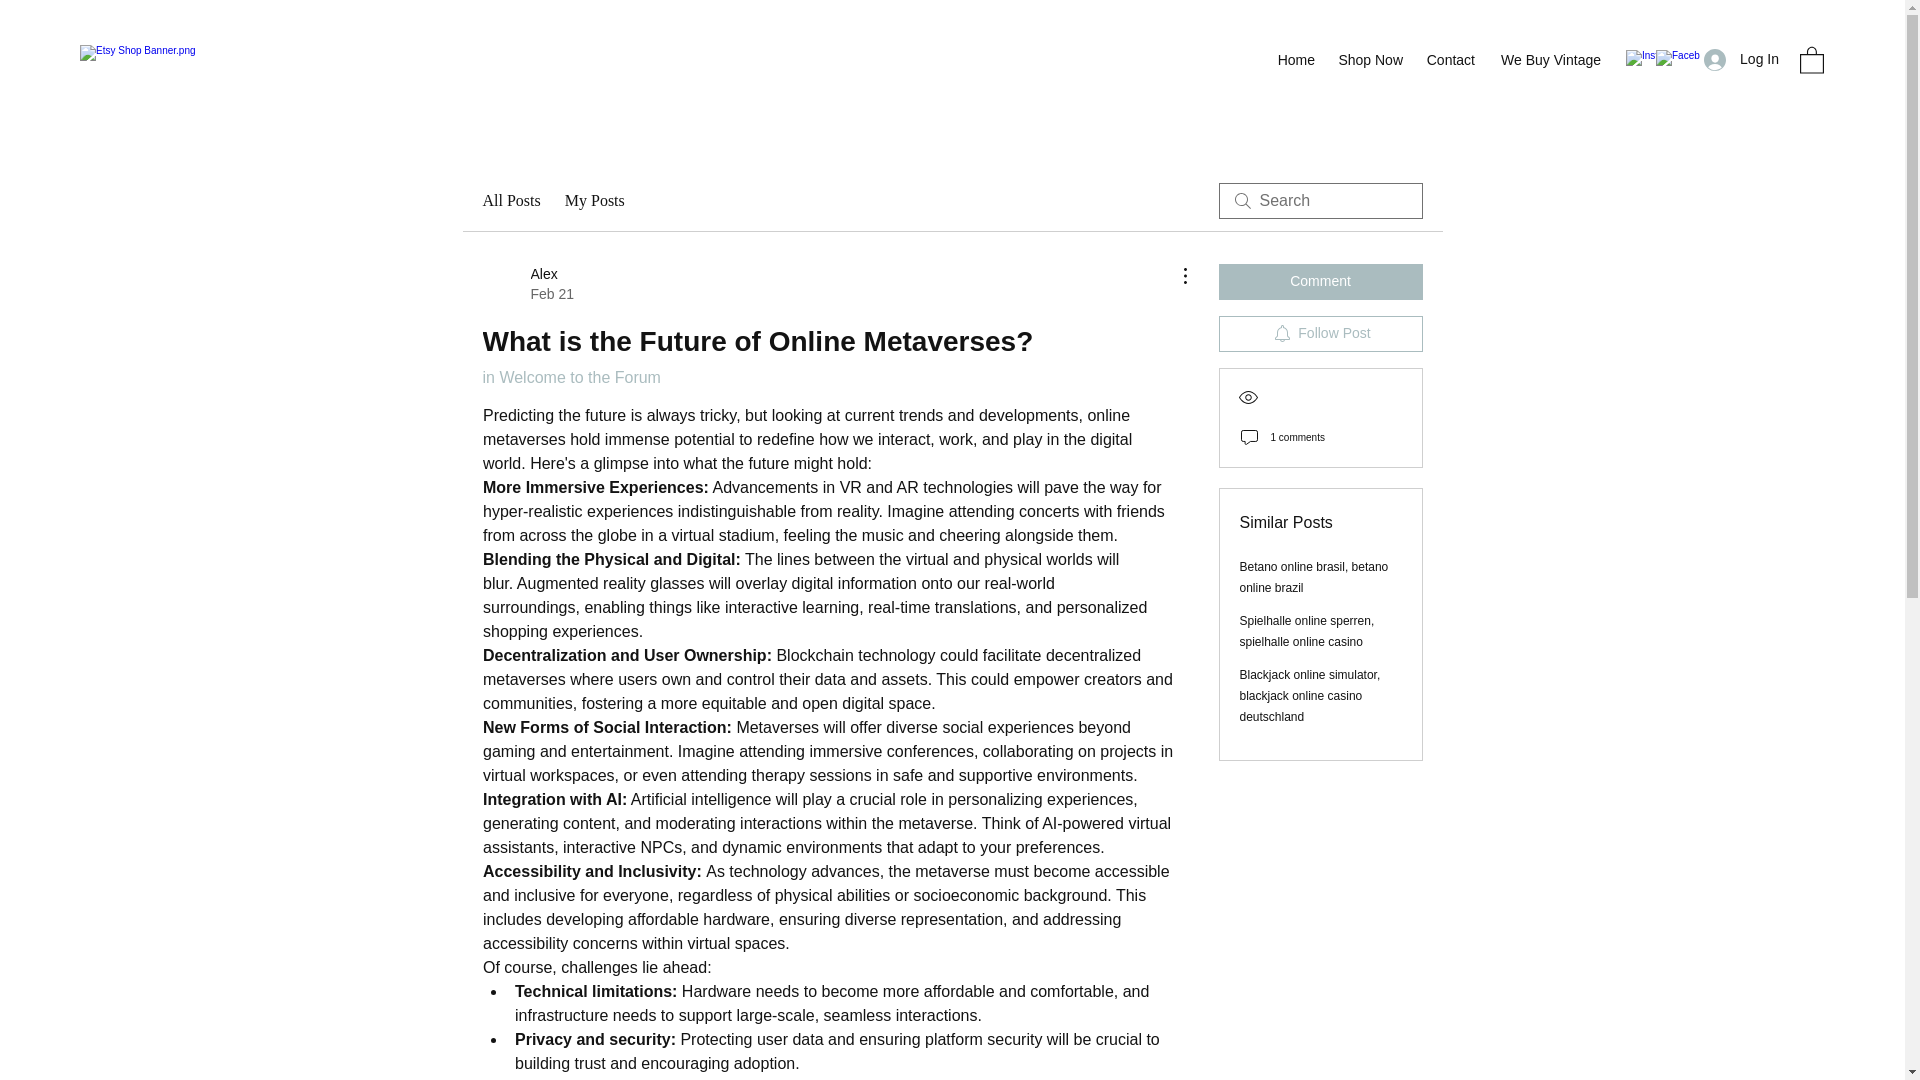  What do you see at coordinates (1314, 578) in the screenshot?
I see `Betano online brasil, betano online brazil` at bounding box center [1314, 578].